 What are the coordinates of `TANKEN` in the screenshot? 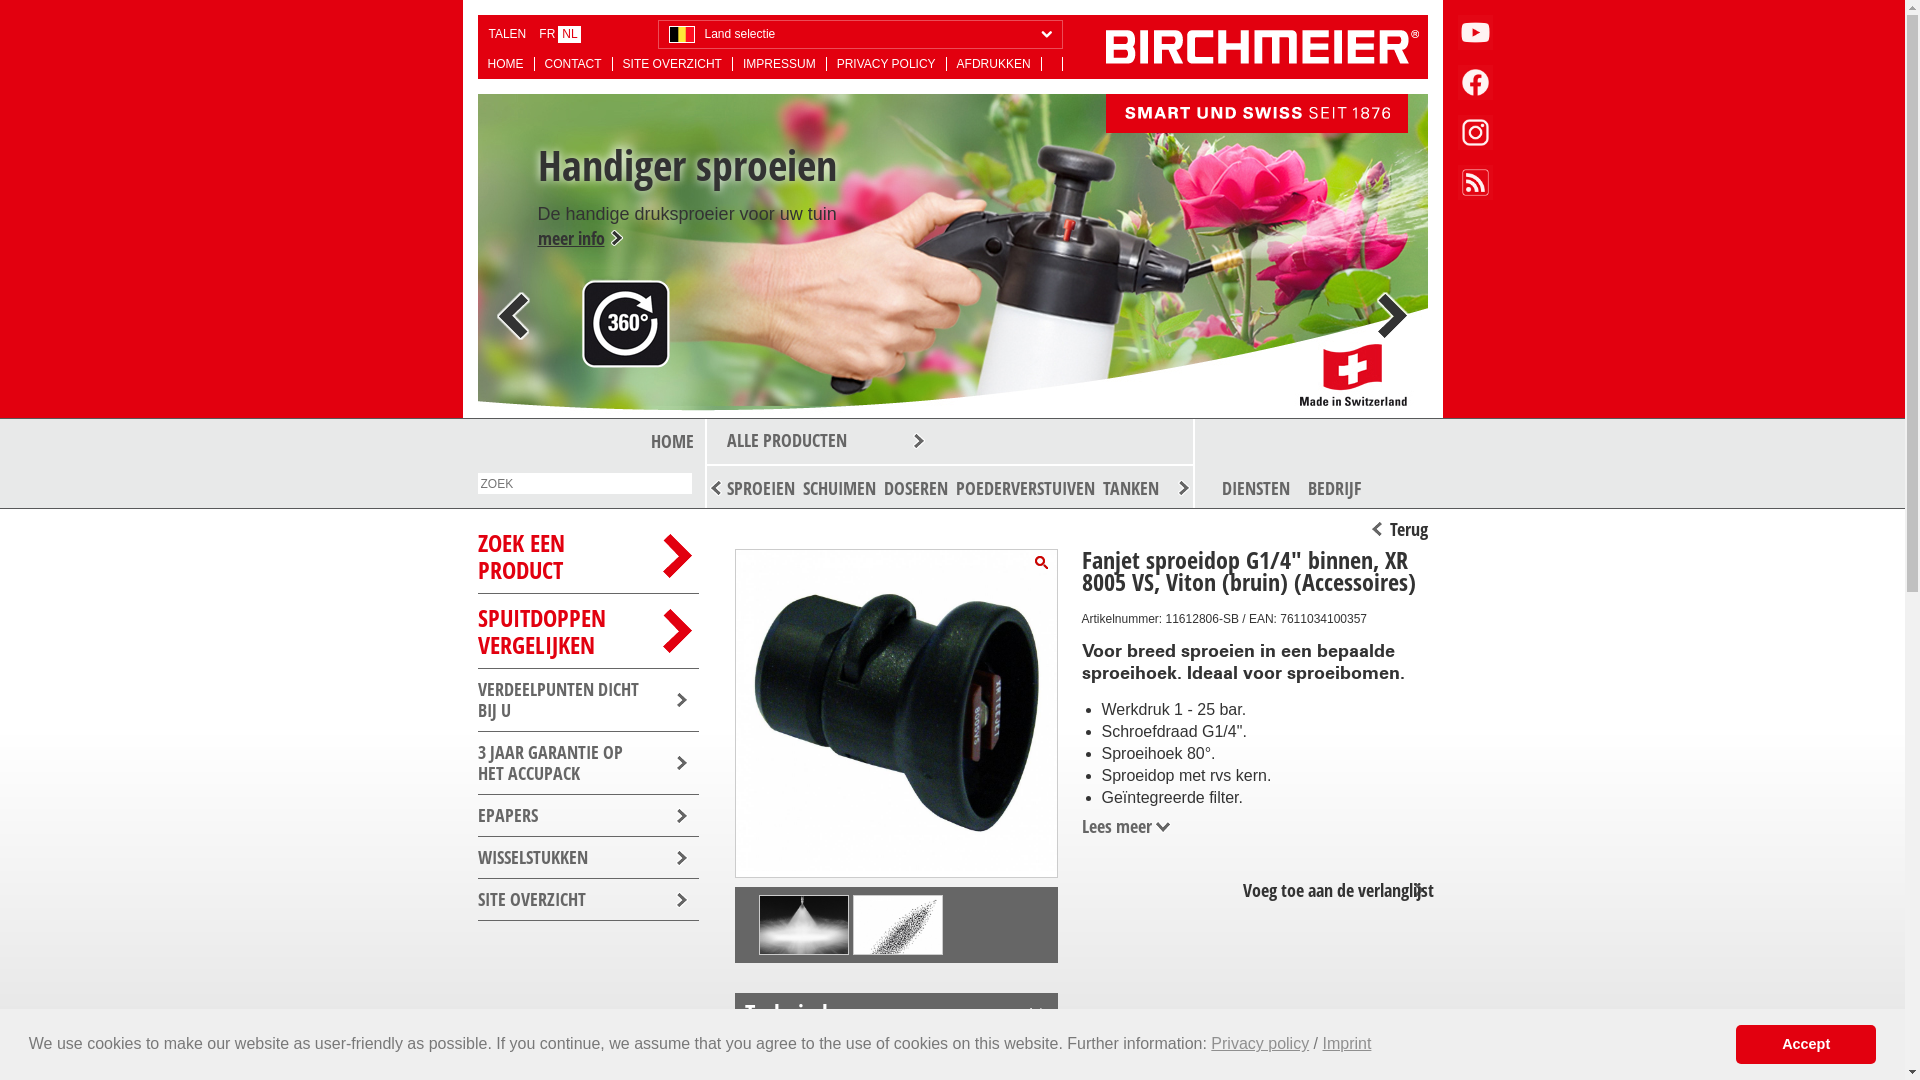 It's located at (1130, 488).